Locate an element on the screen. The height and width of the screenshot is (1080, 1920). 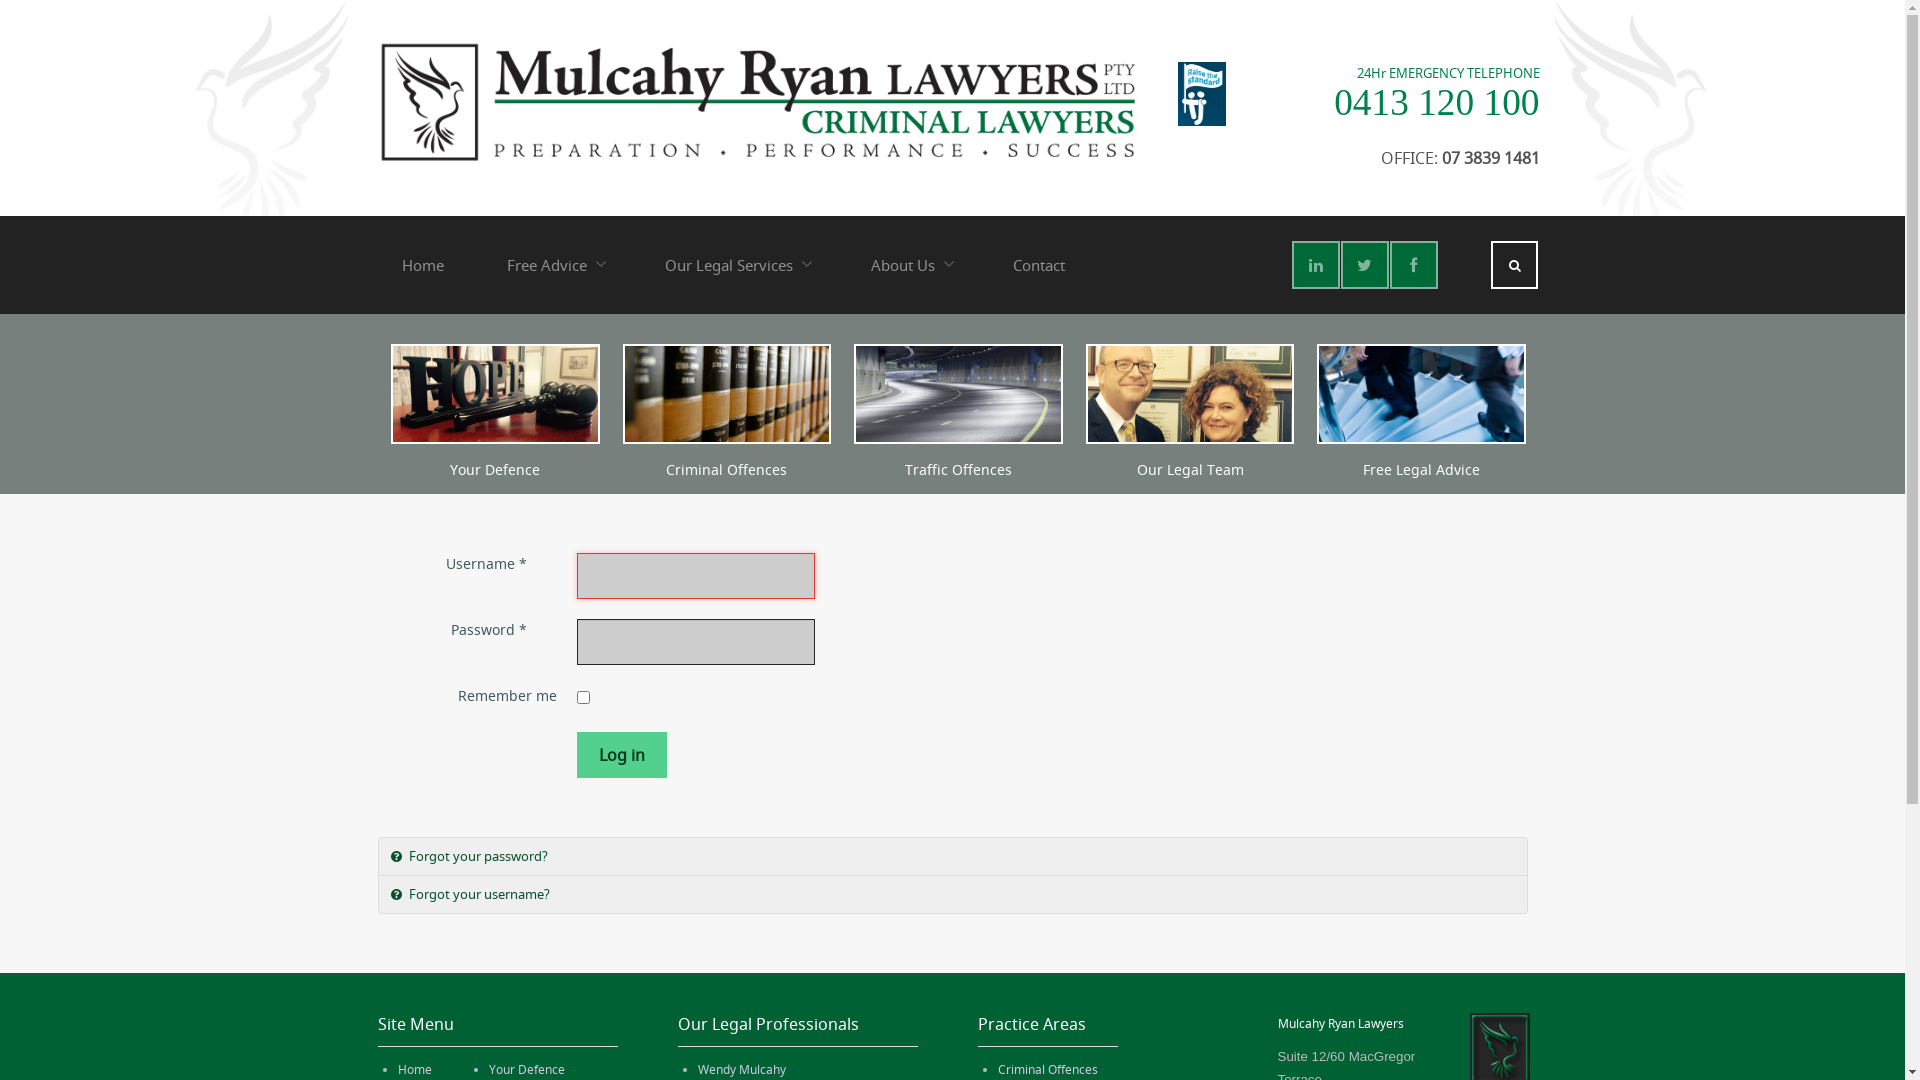
Our Legal Services is located at coordinates (736, 265).